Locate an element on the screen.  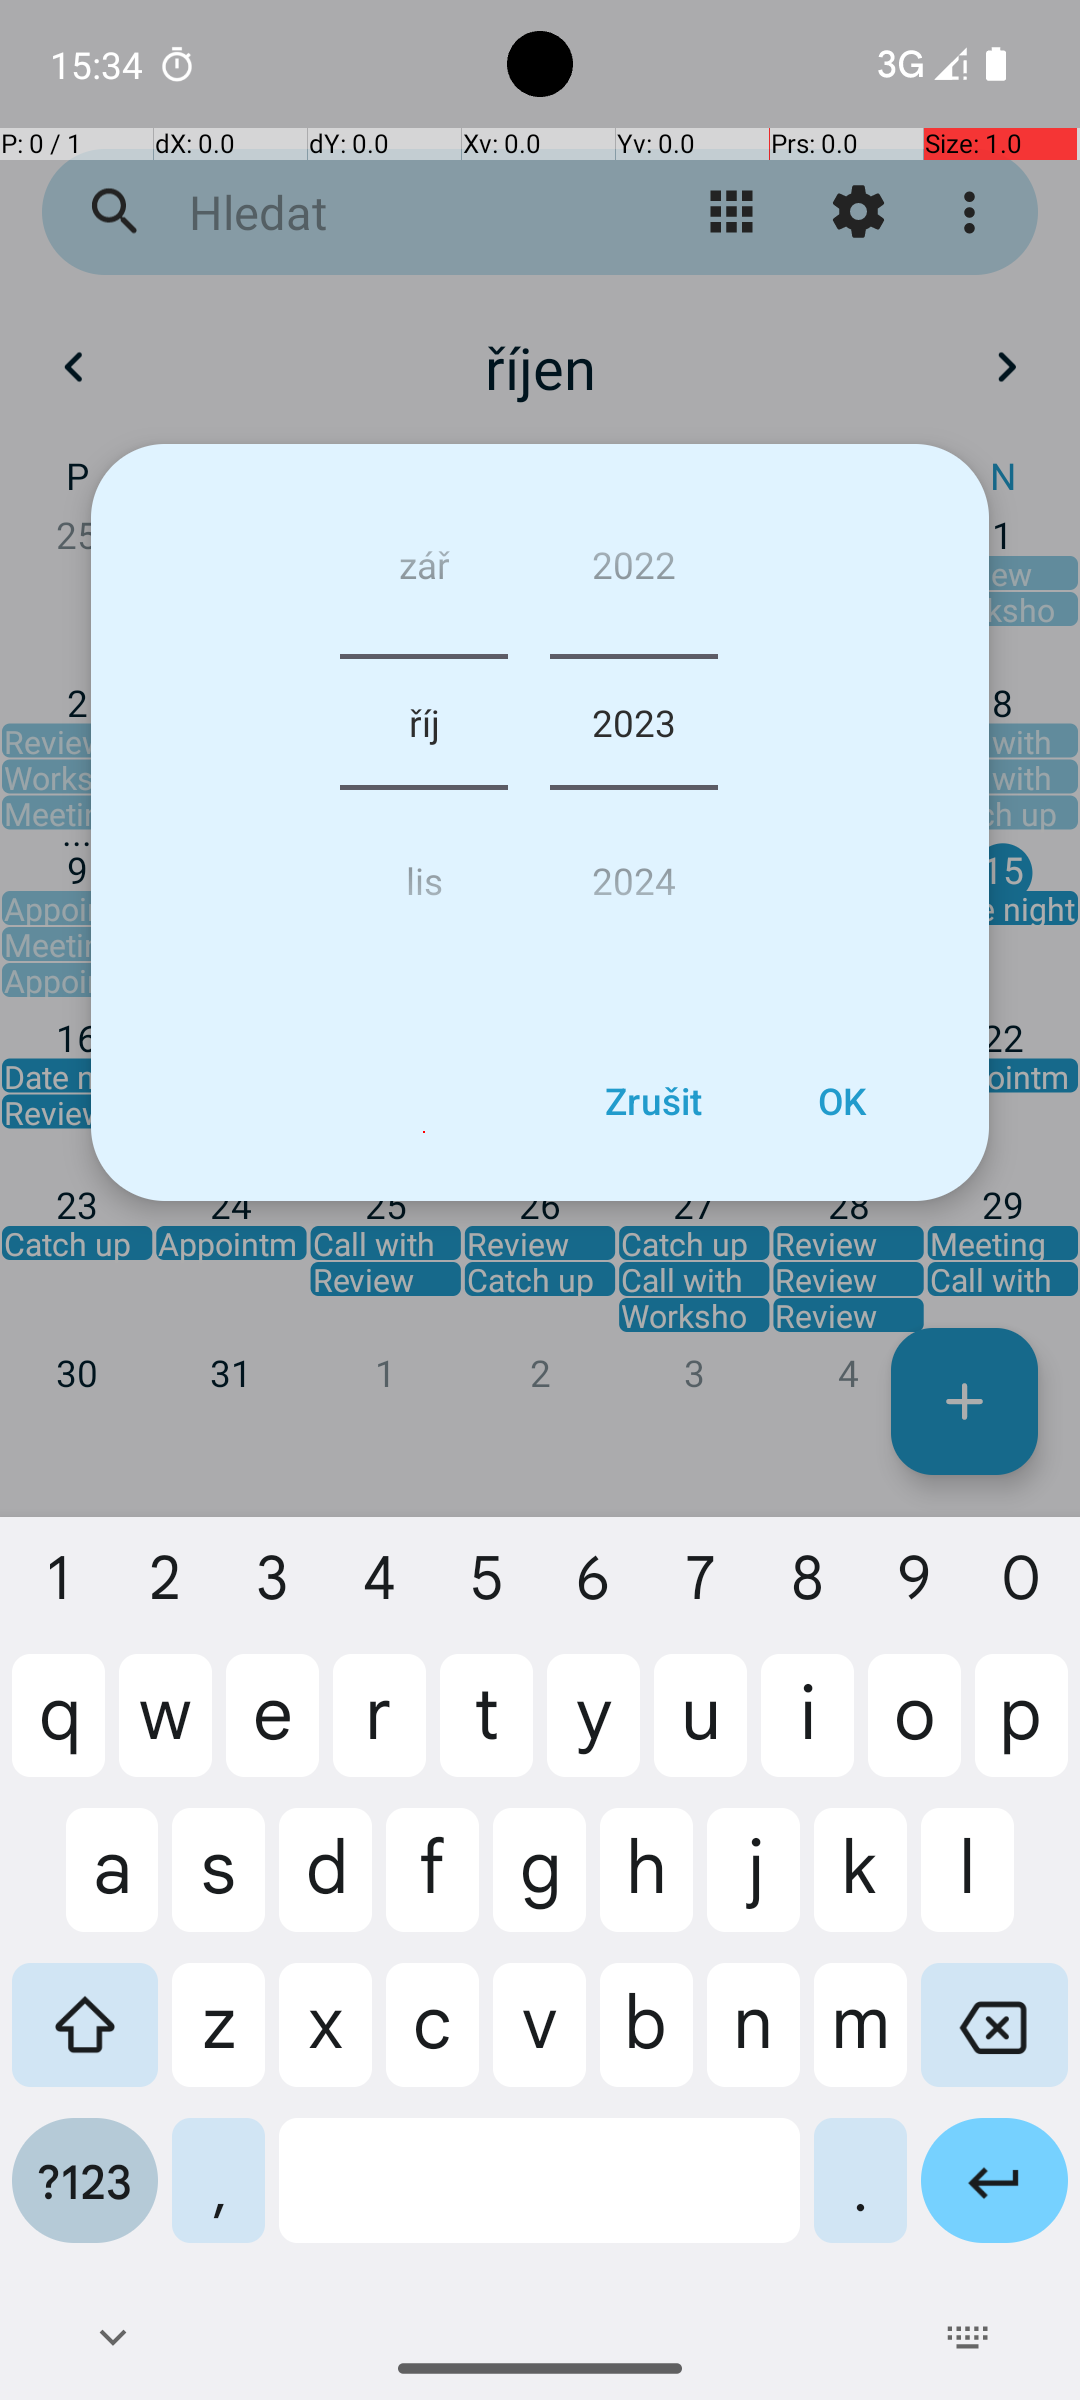
říj is located at coordinates (424, 722).